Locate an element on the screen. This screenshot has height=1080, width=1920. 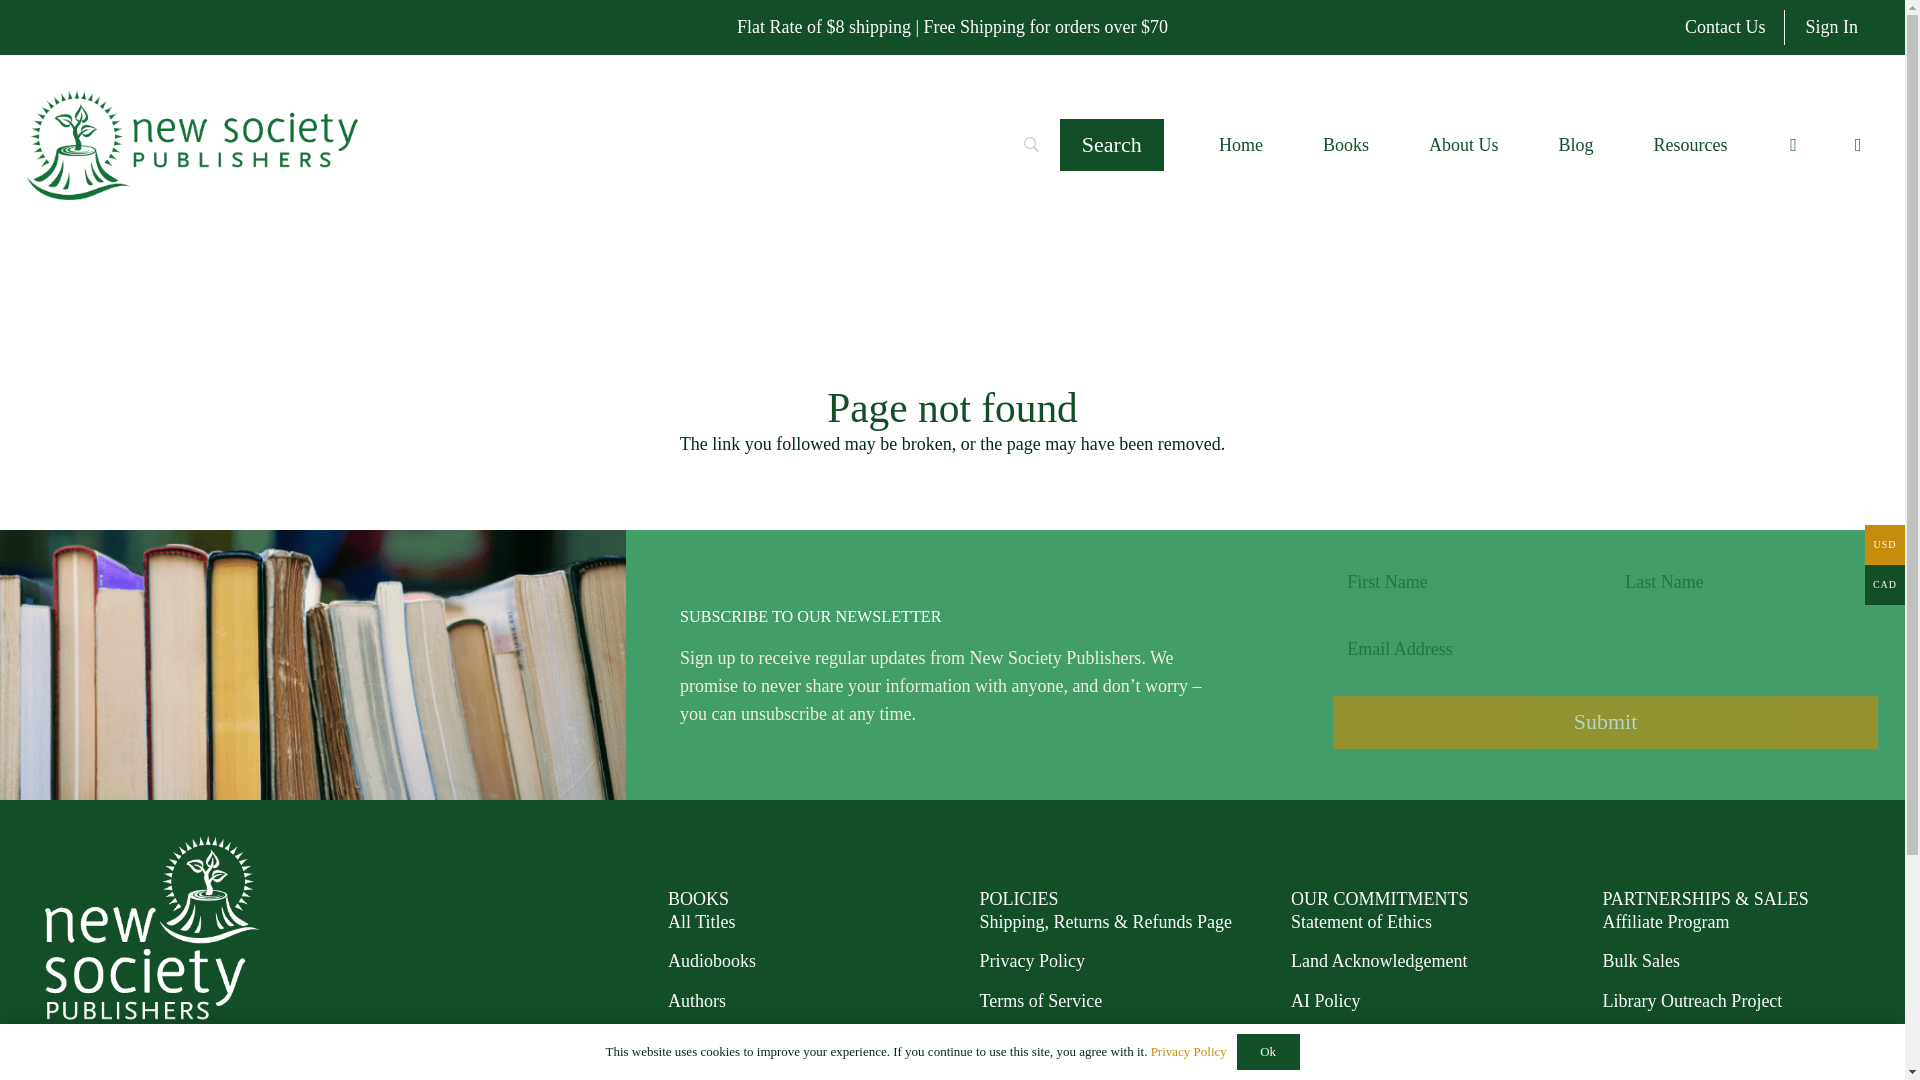
About Us is located at coordinates (1464, 144).